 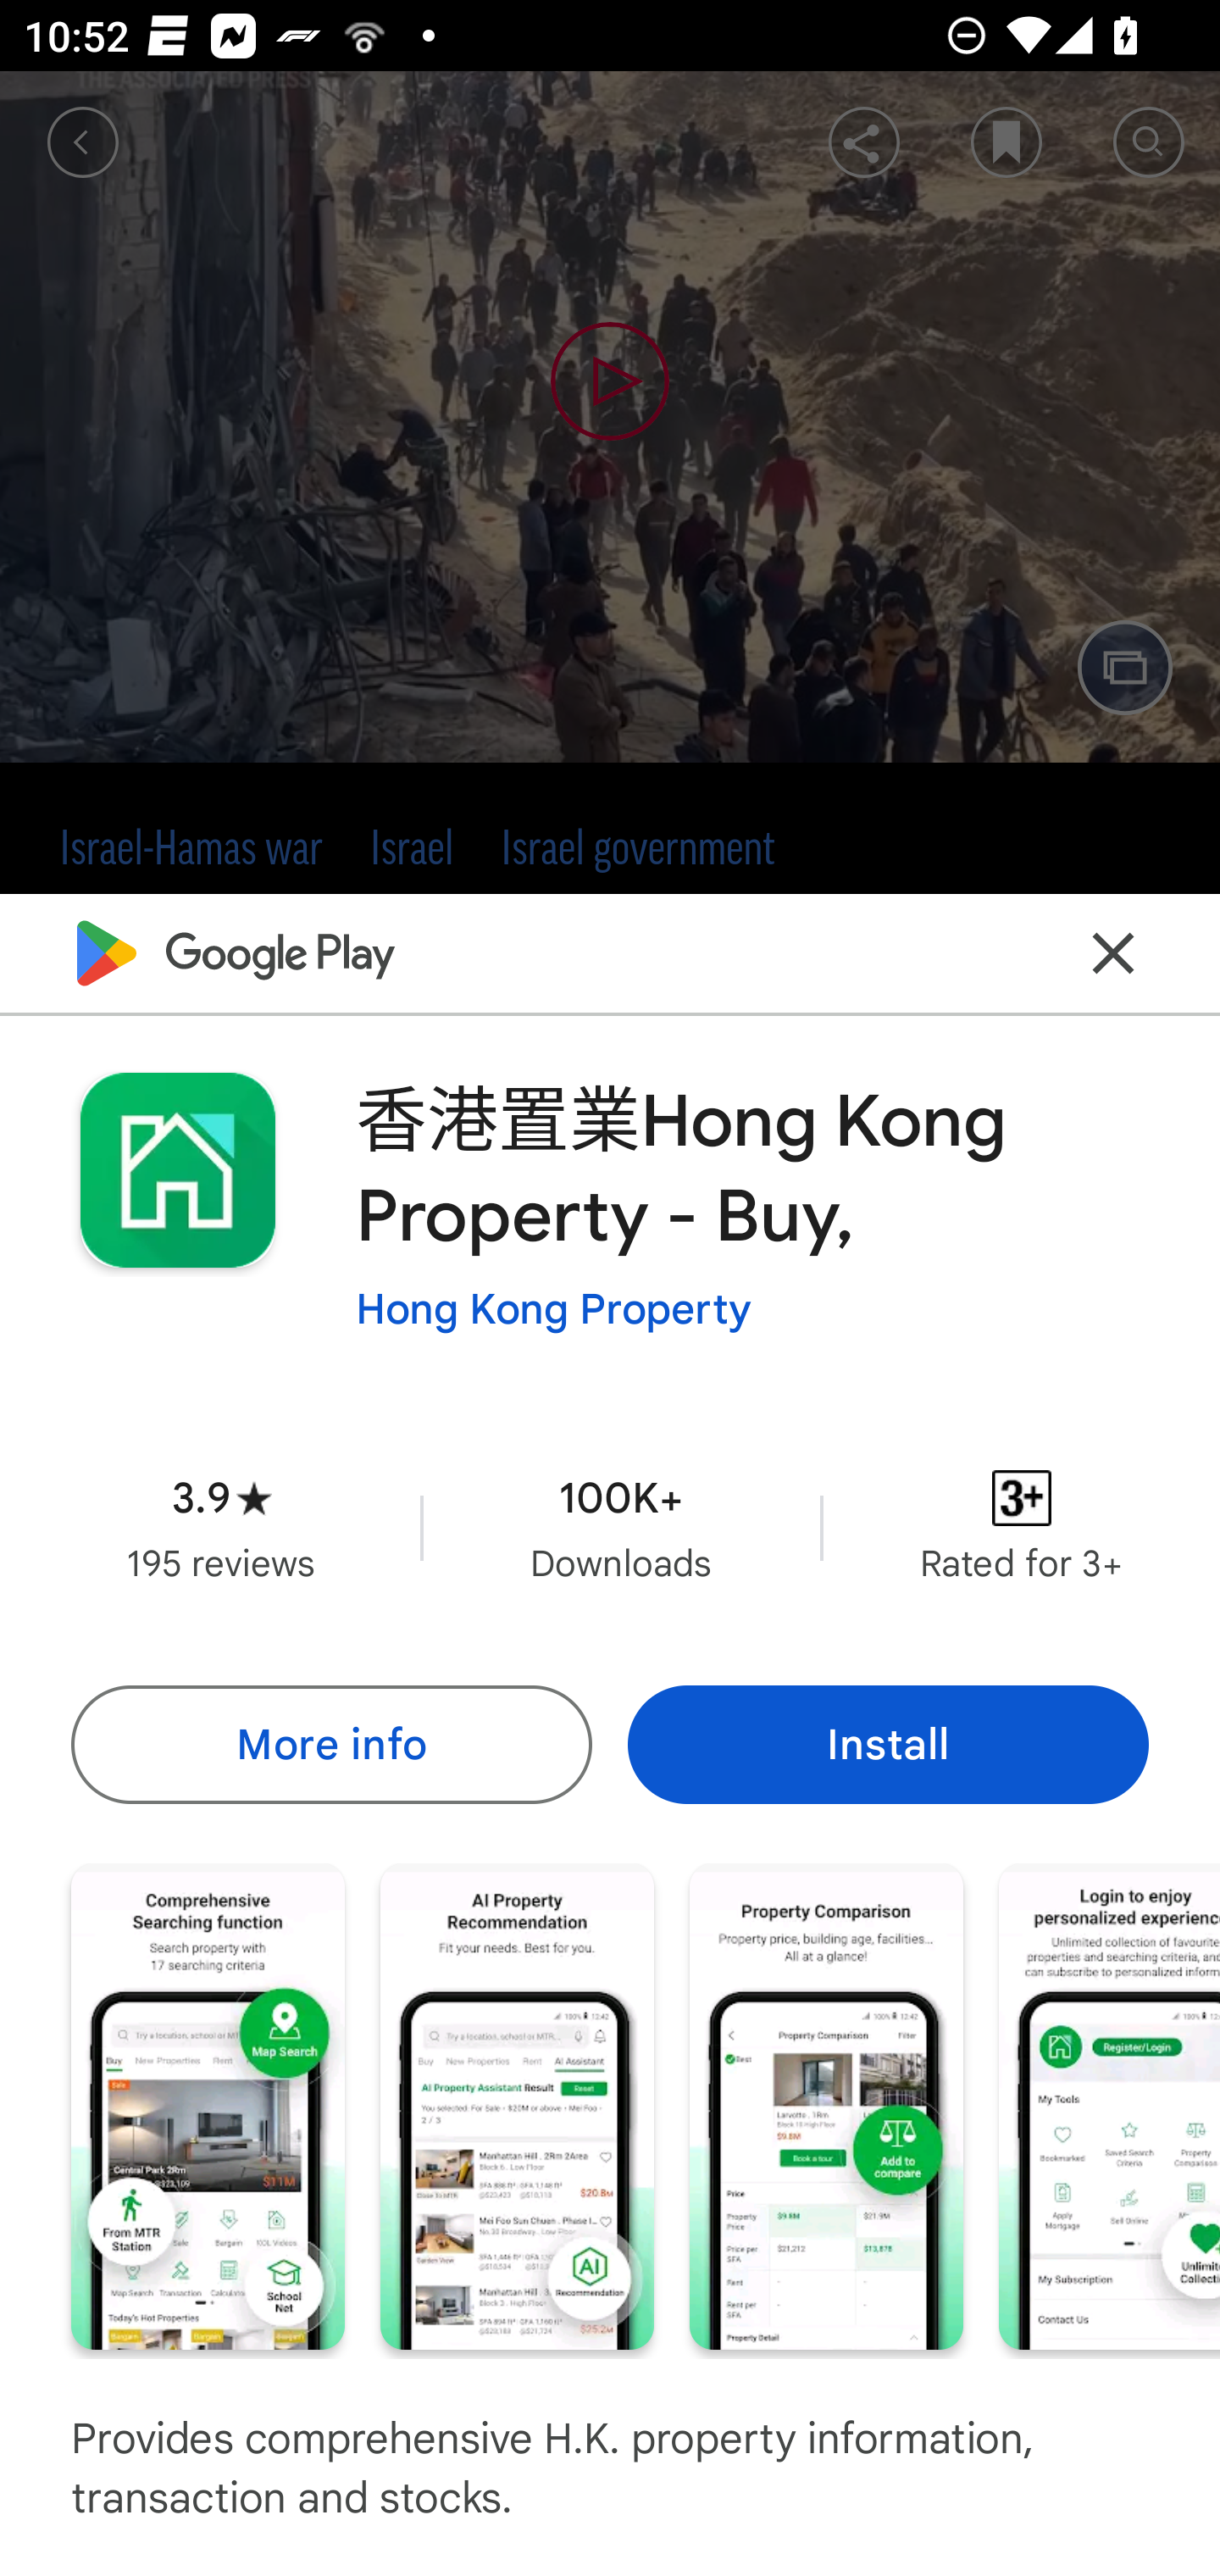 I want to click on Screenshot "1" of "7", so click(x=208, y=2105).